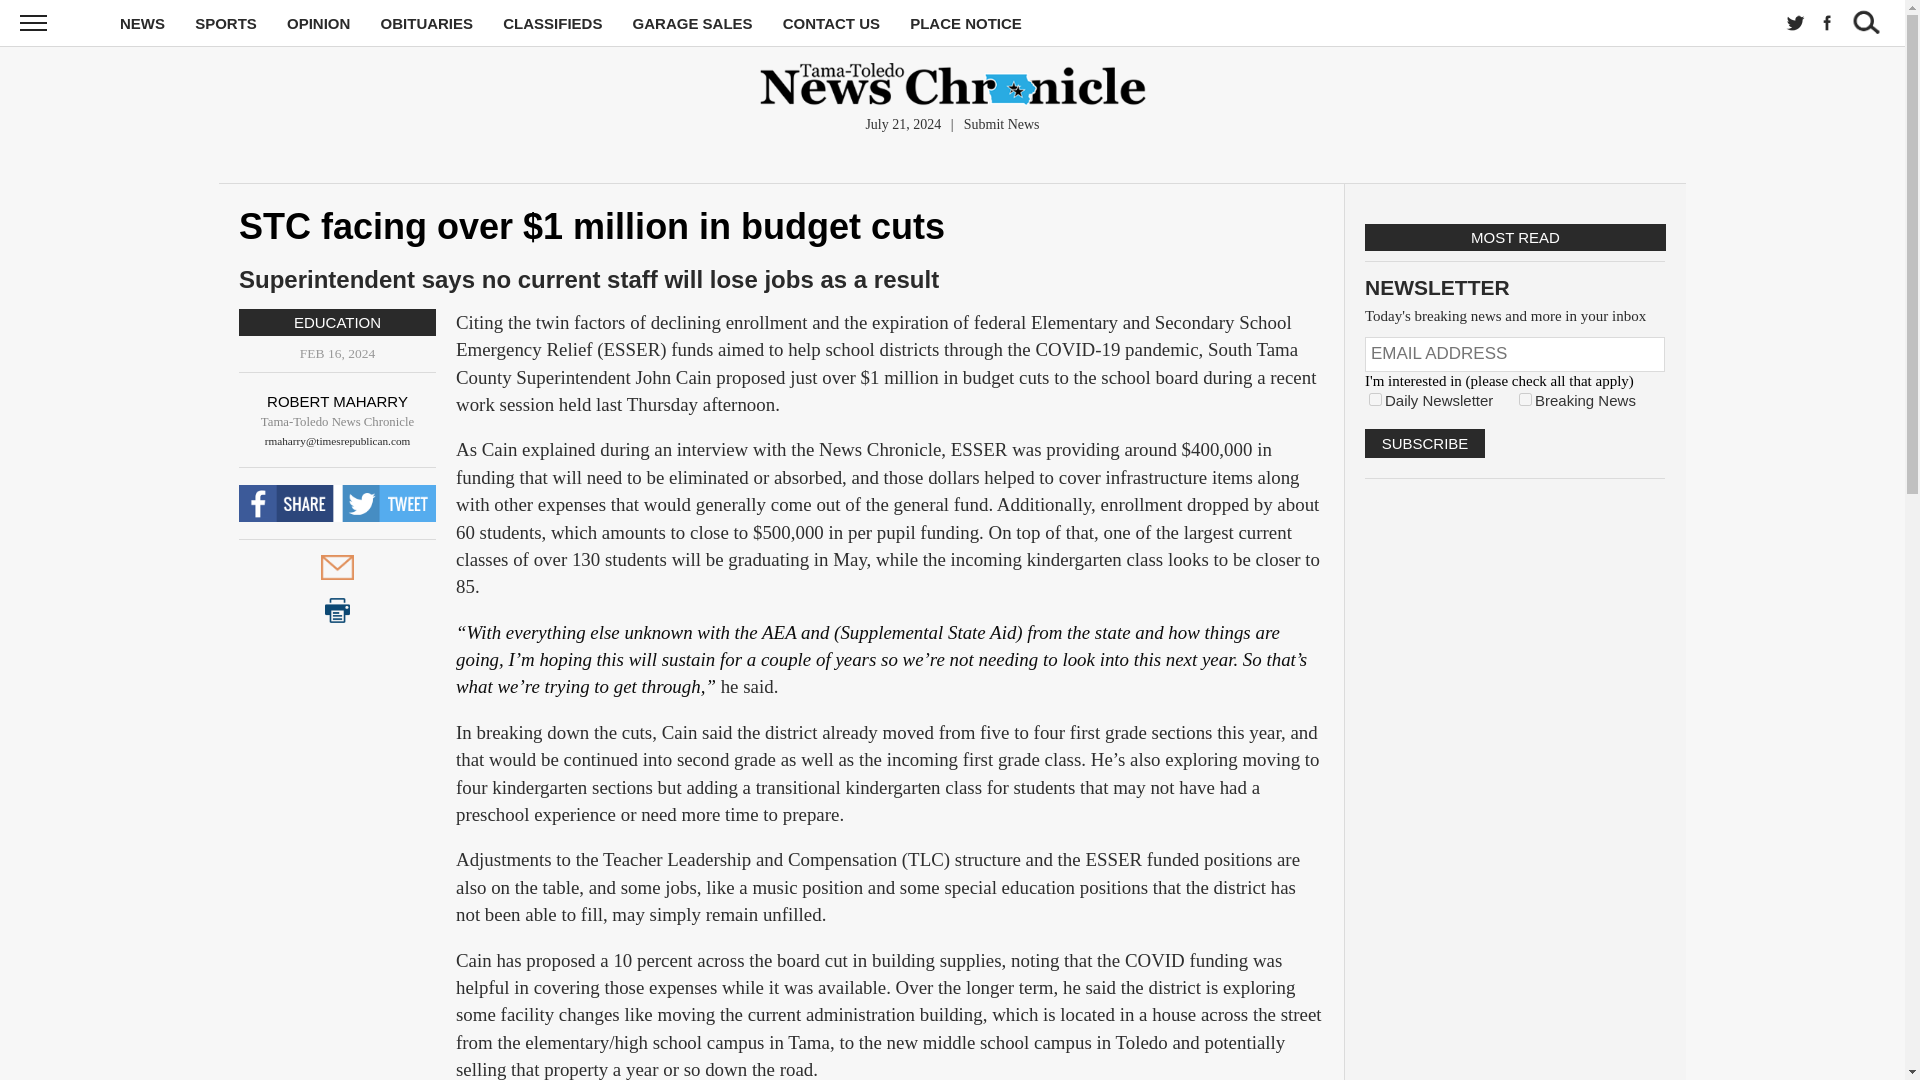 This screenshot has width=1920, height=1080. What do you see at coordinates (831, 24) in the screenshot?
I see `CONTACT US` at bounding box center [831, 24].